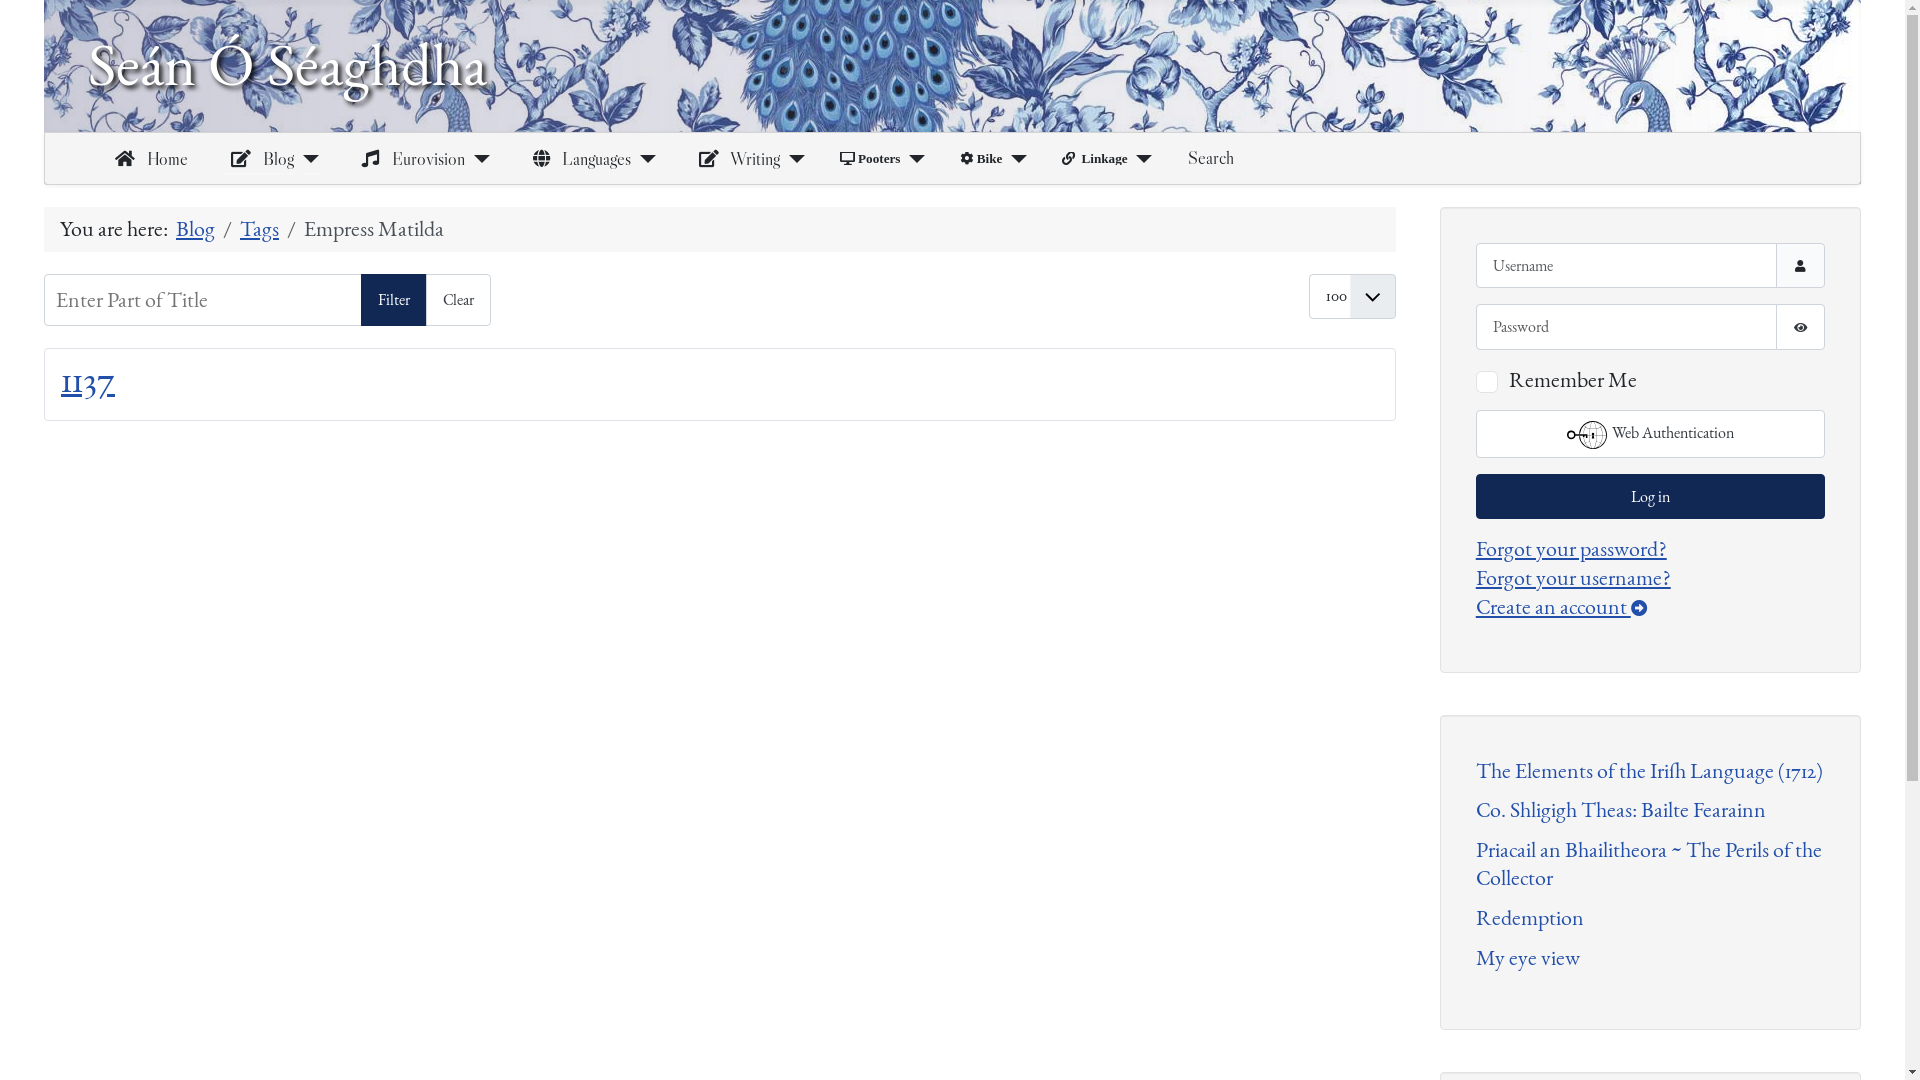 The width and height of the screenshot is (1920, 1080). Describe the element at coordinates (88, 380) in the screenshot. I see `1137` at that location.